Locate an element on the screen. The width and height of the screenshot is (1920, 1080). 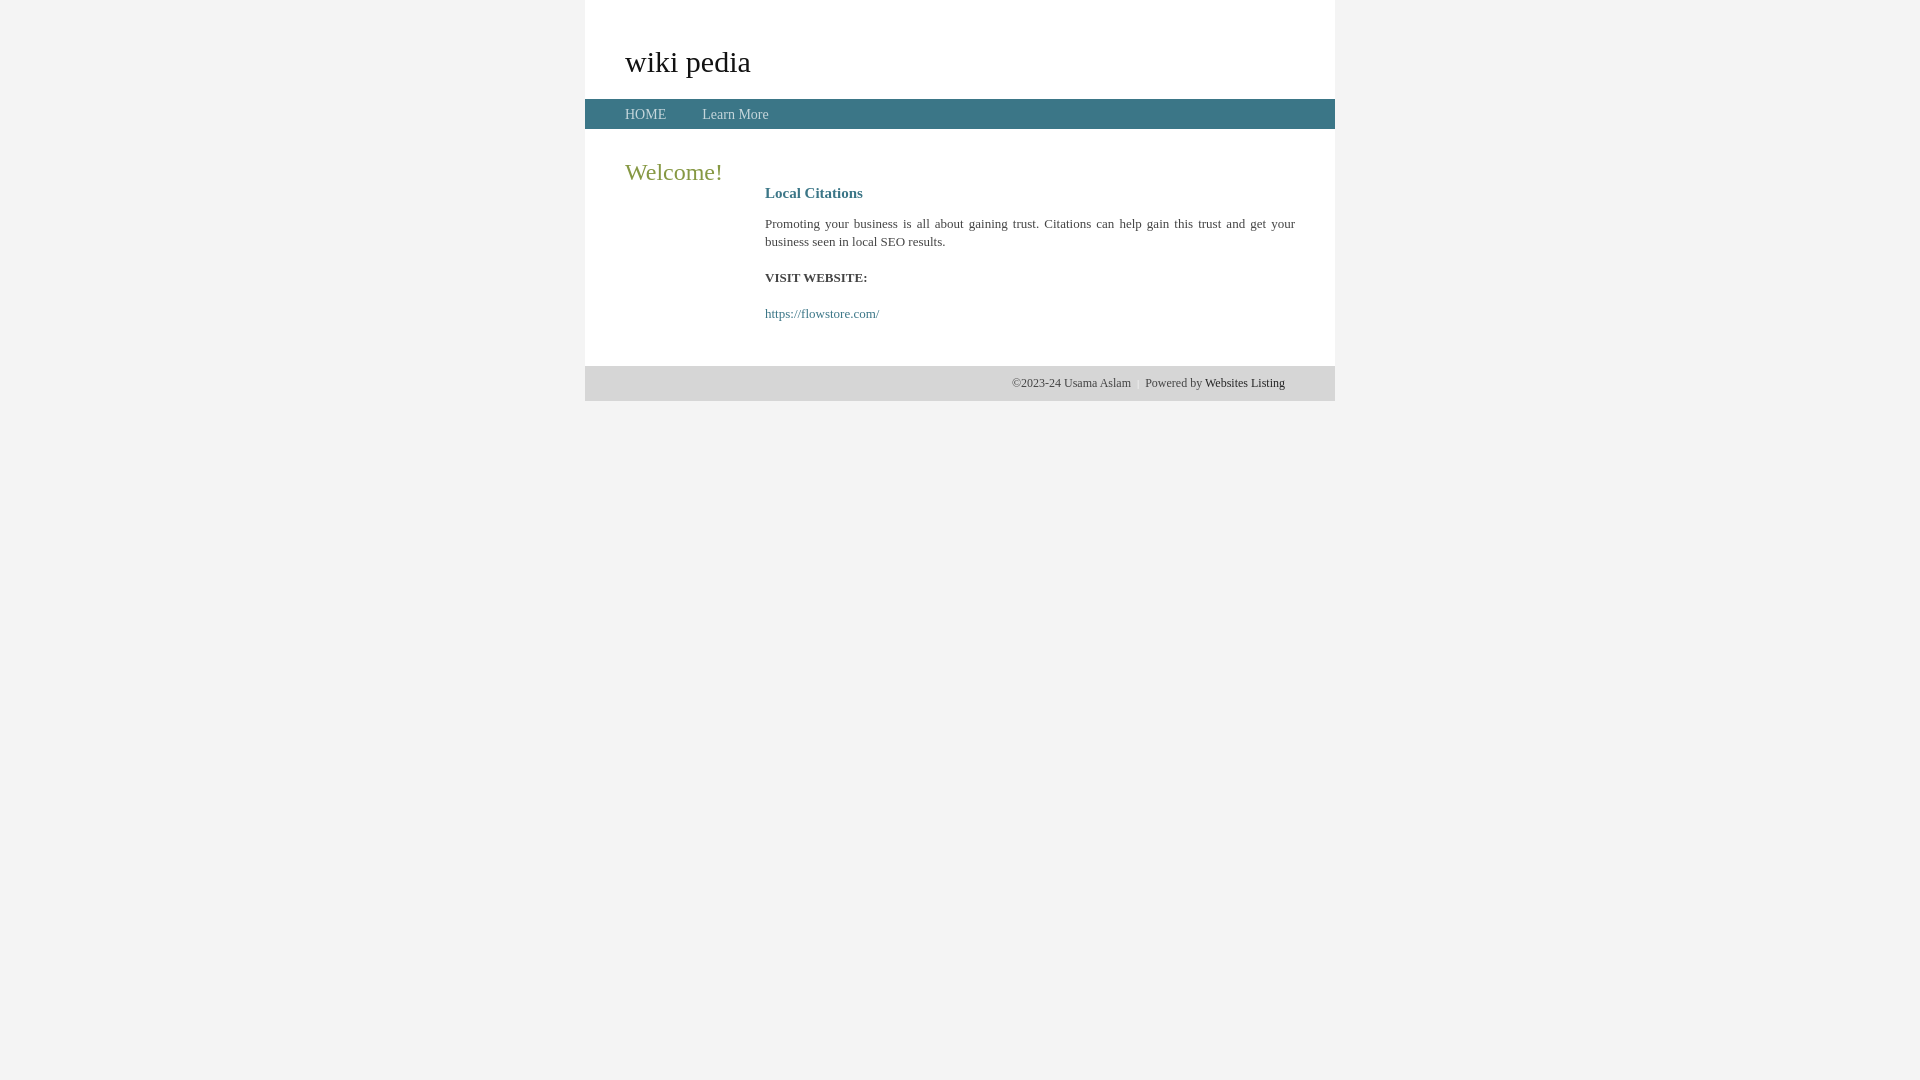
https://flowstore.com/ is located at coordinates (822, 314).